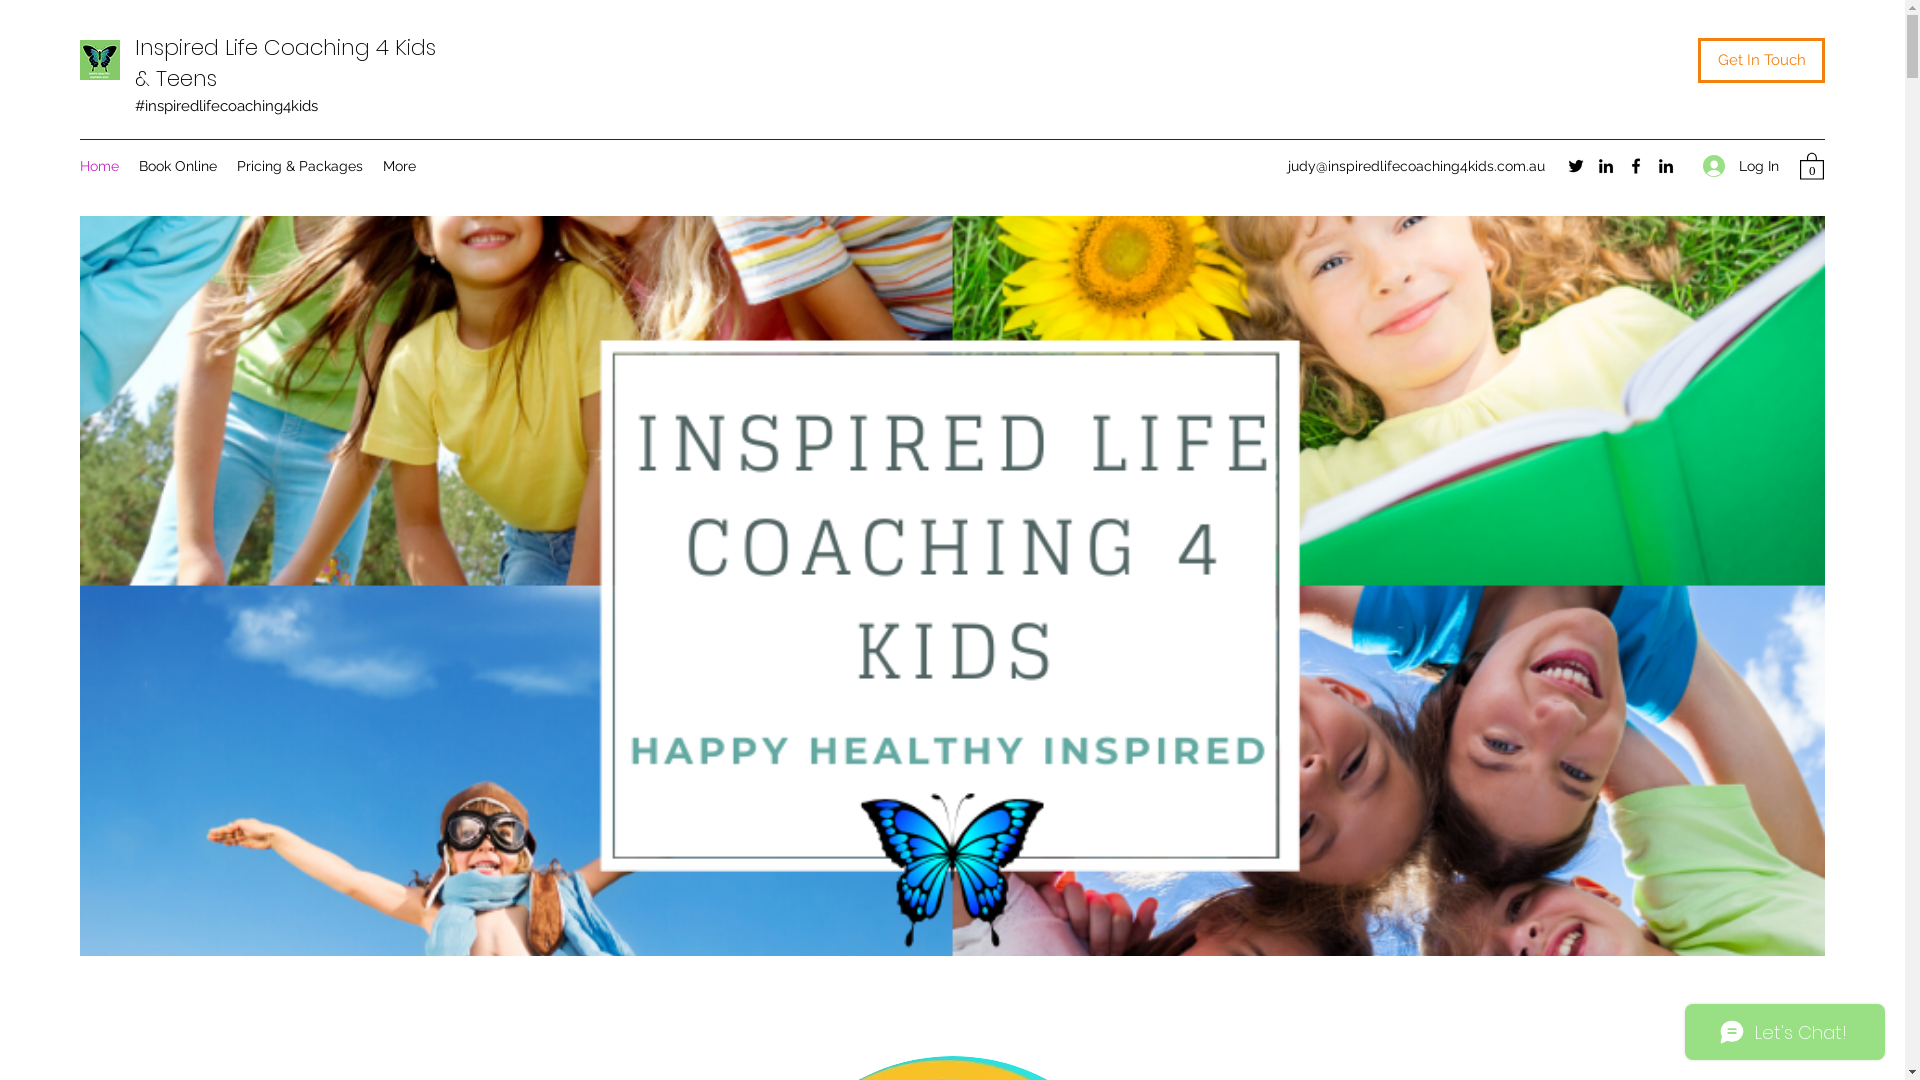 The image size is (1920, 1080). What do you see at coordinates (286, 63) in the screenshot?
I see `Inspired Life Coaching 4 Kids & Teens` at bounding box center [286, 63].